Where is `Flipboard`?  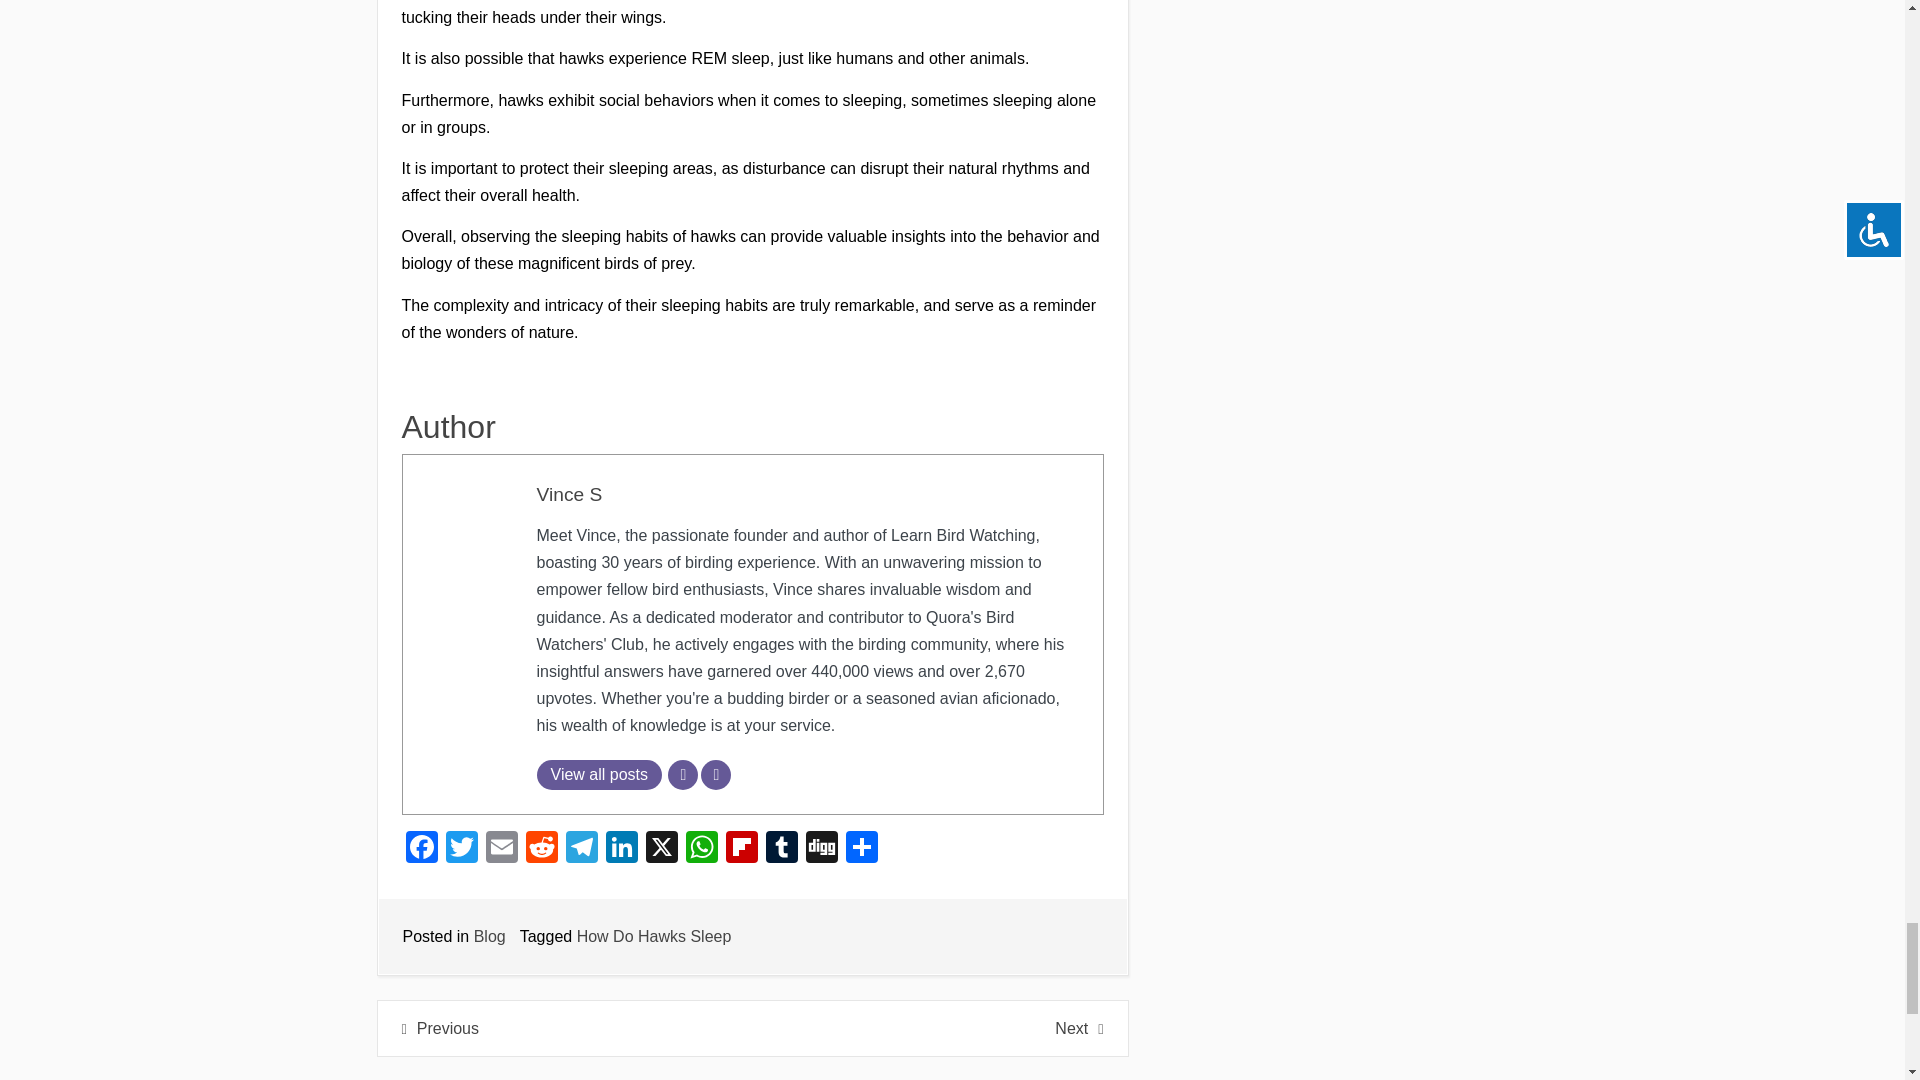 Flipboard is located at coordinates (742, 849).